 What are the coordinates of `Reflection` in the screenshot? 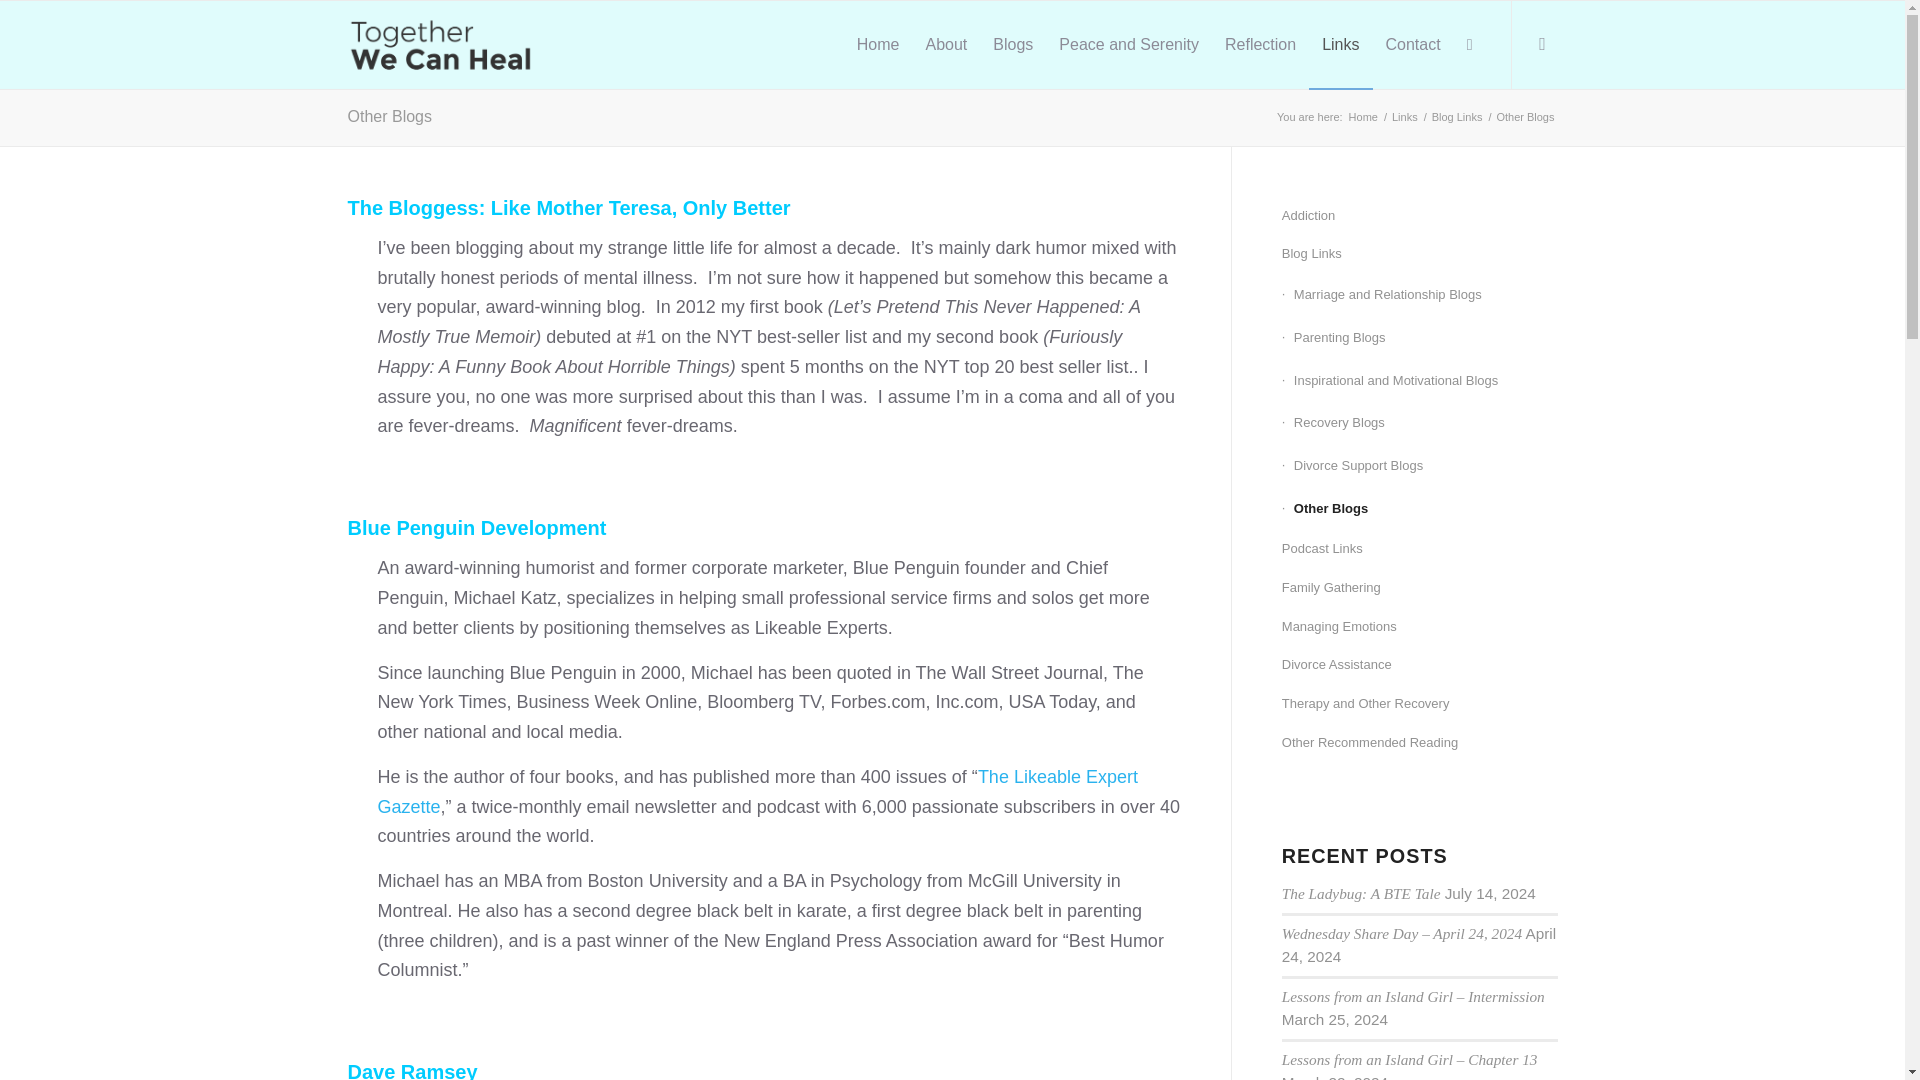 It's located at (1260, 44).